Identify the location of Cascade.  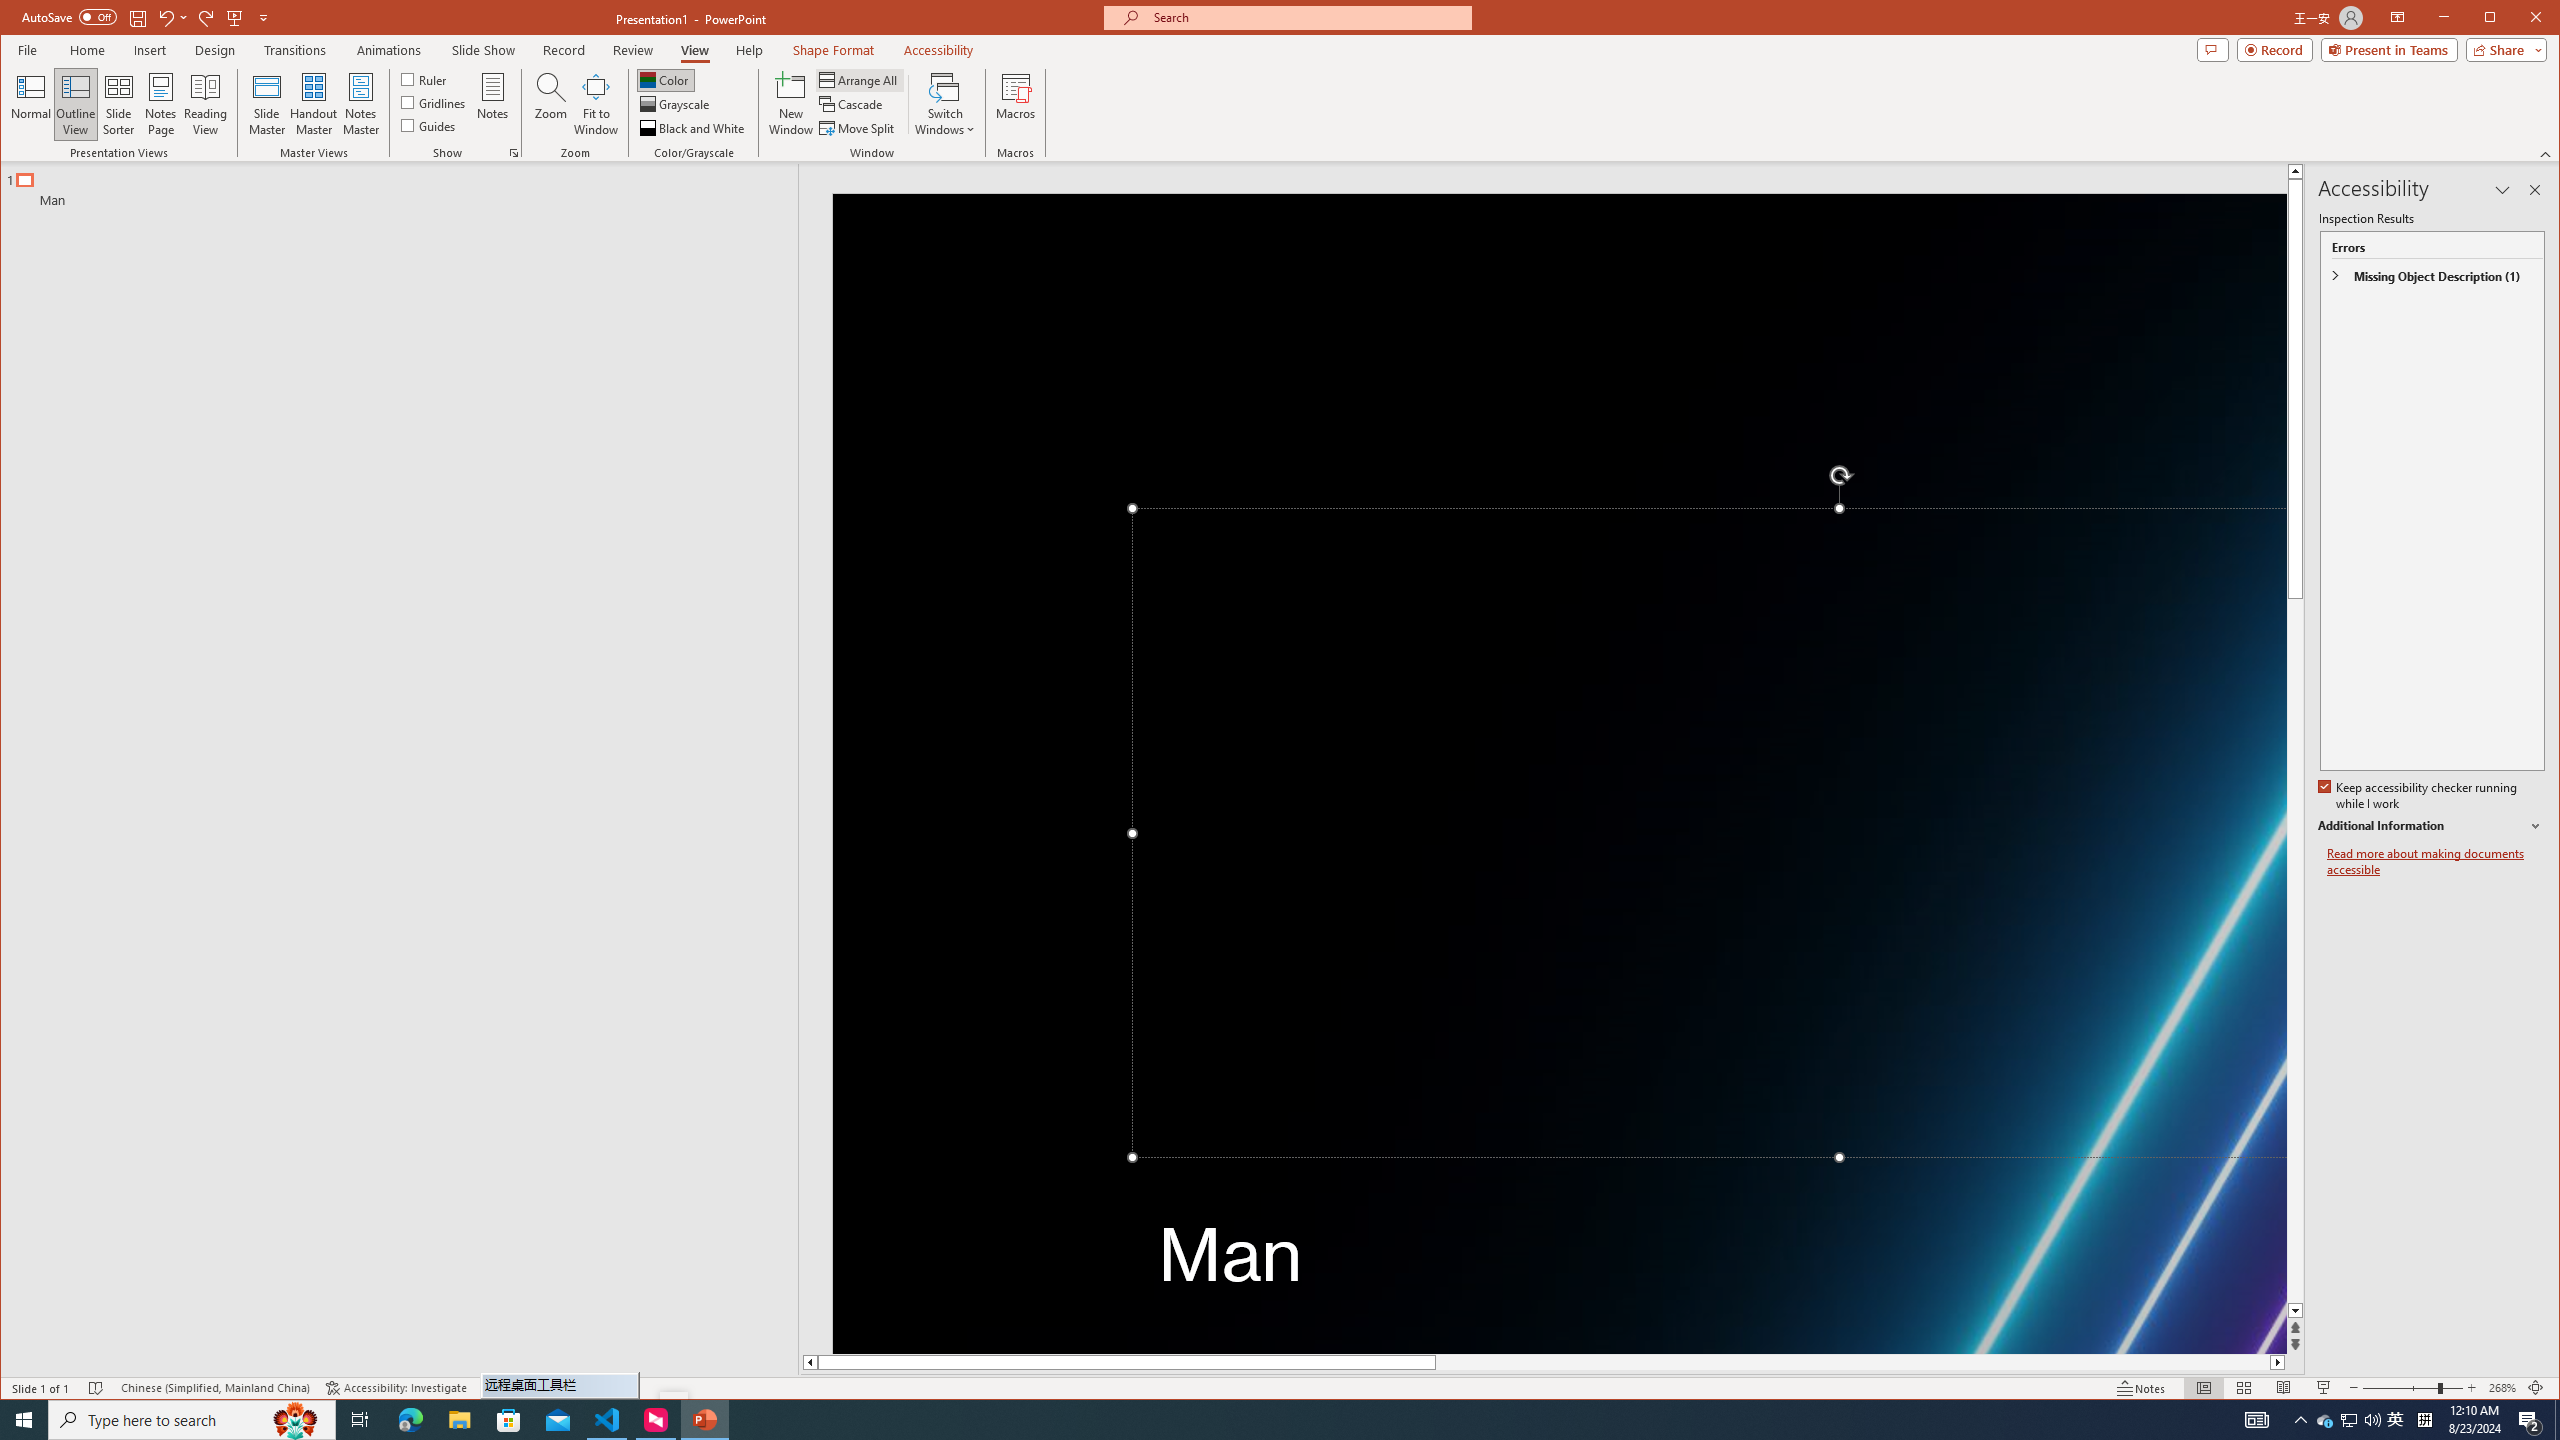
(852, 104).